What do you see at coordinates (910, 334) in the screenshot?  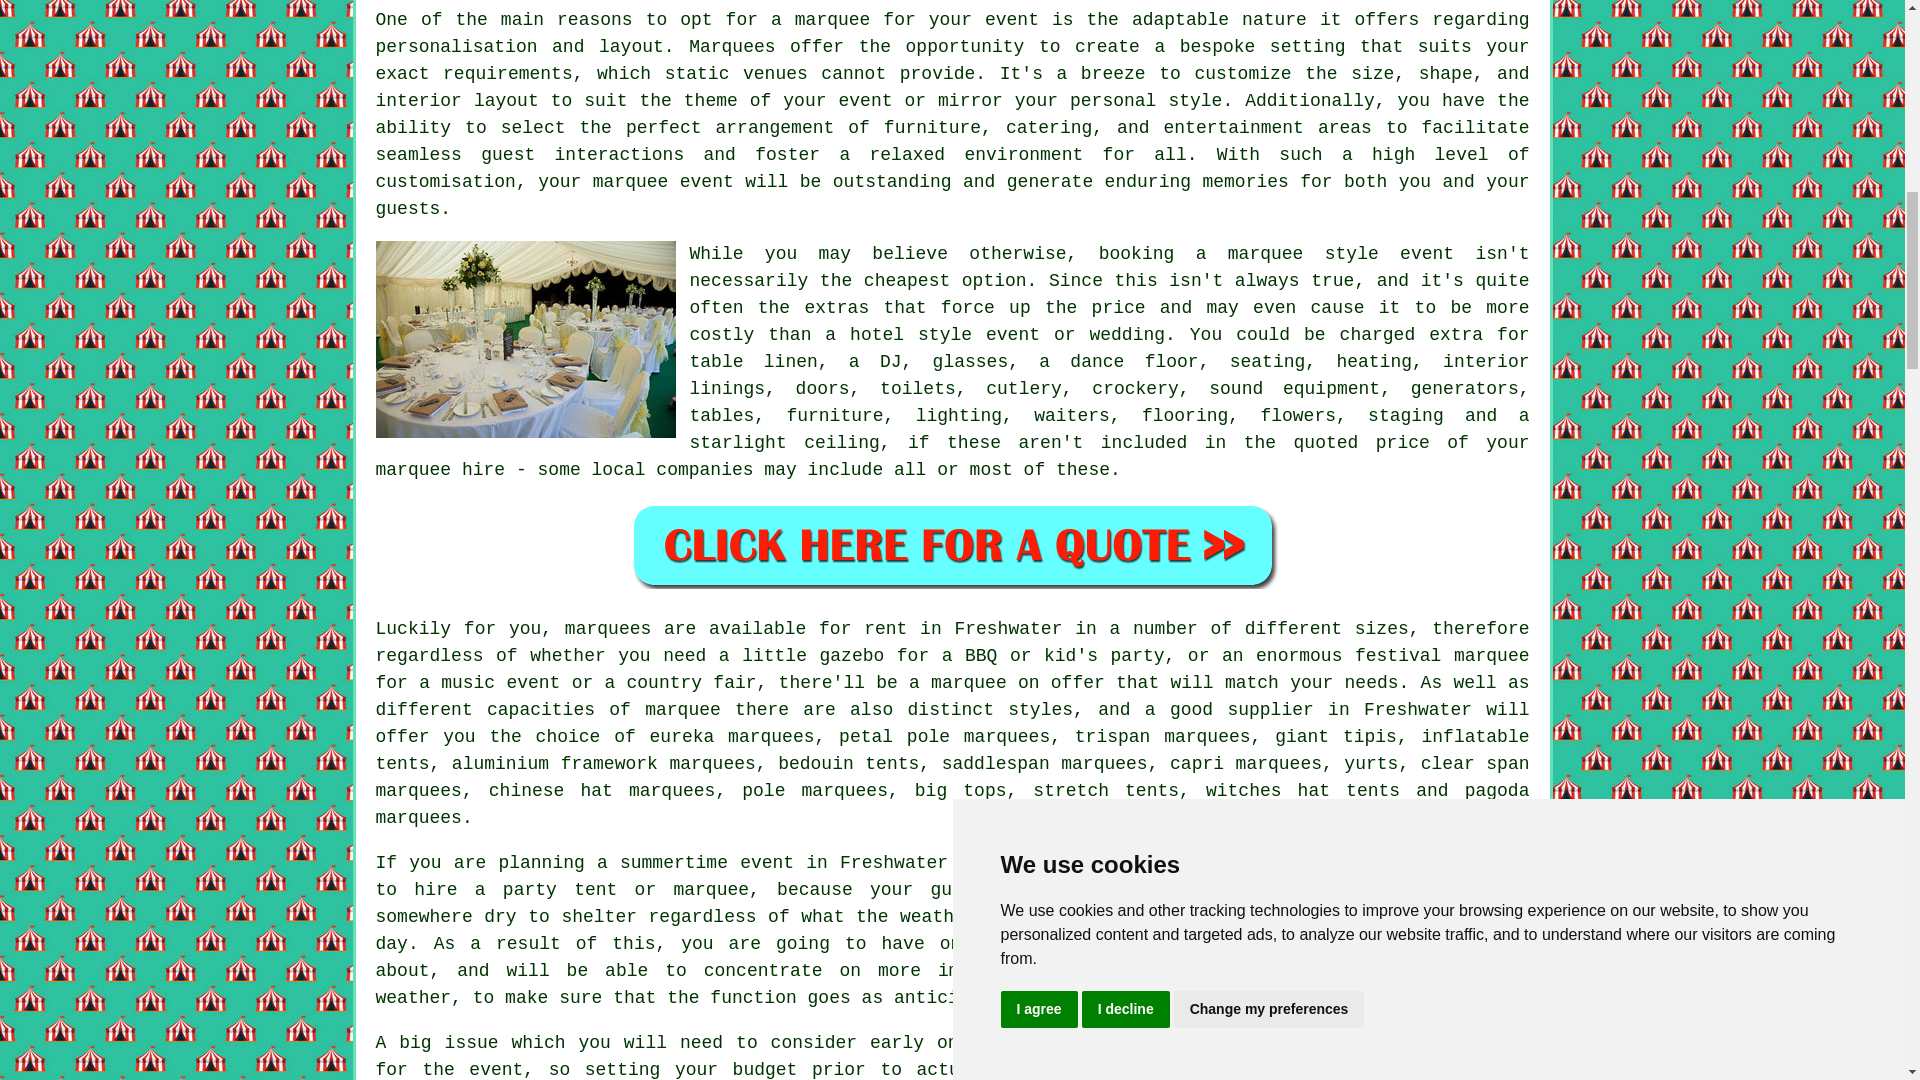 I see `hotel style` at bounding box center [910, 334].